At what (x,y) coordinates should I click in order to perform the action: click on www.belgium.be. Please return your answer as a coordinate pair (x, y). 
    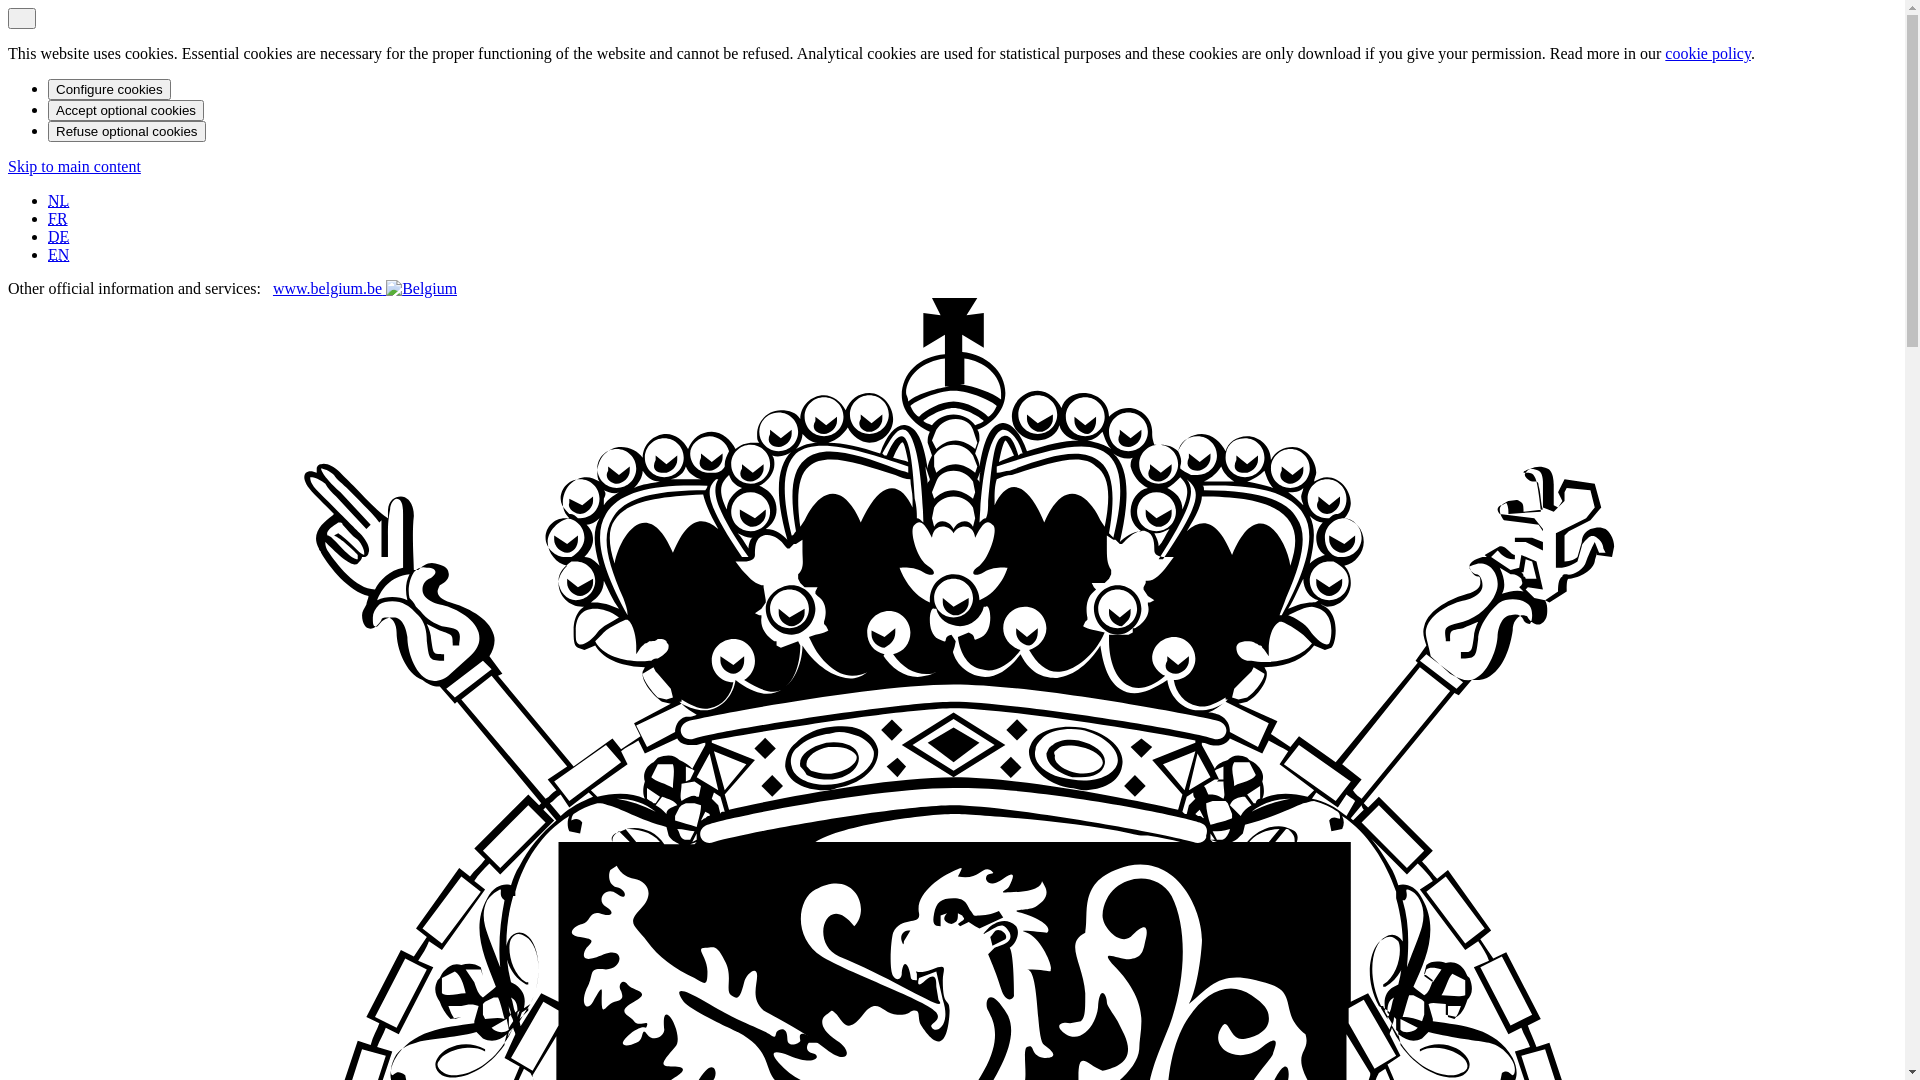
    Looking at the image, I should click on (365, 288).